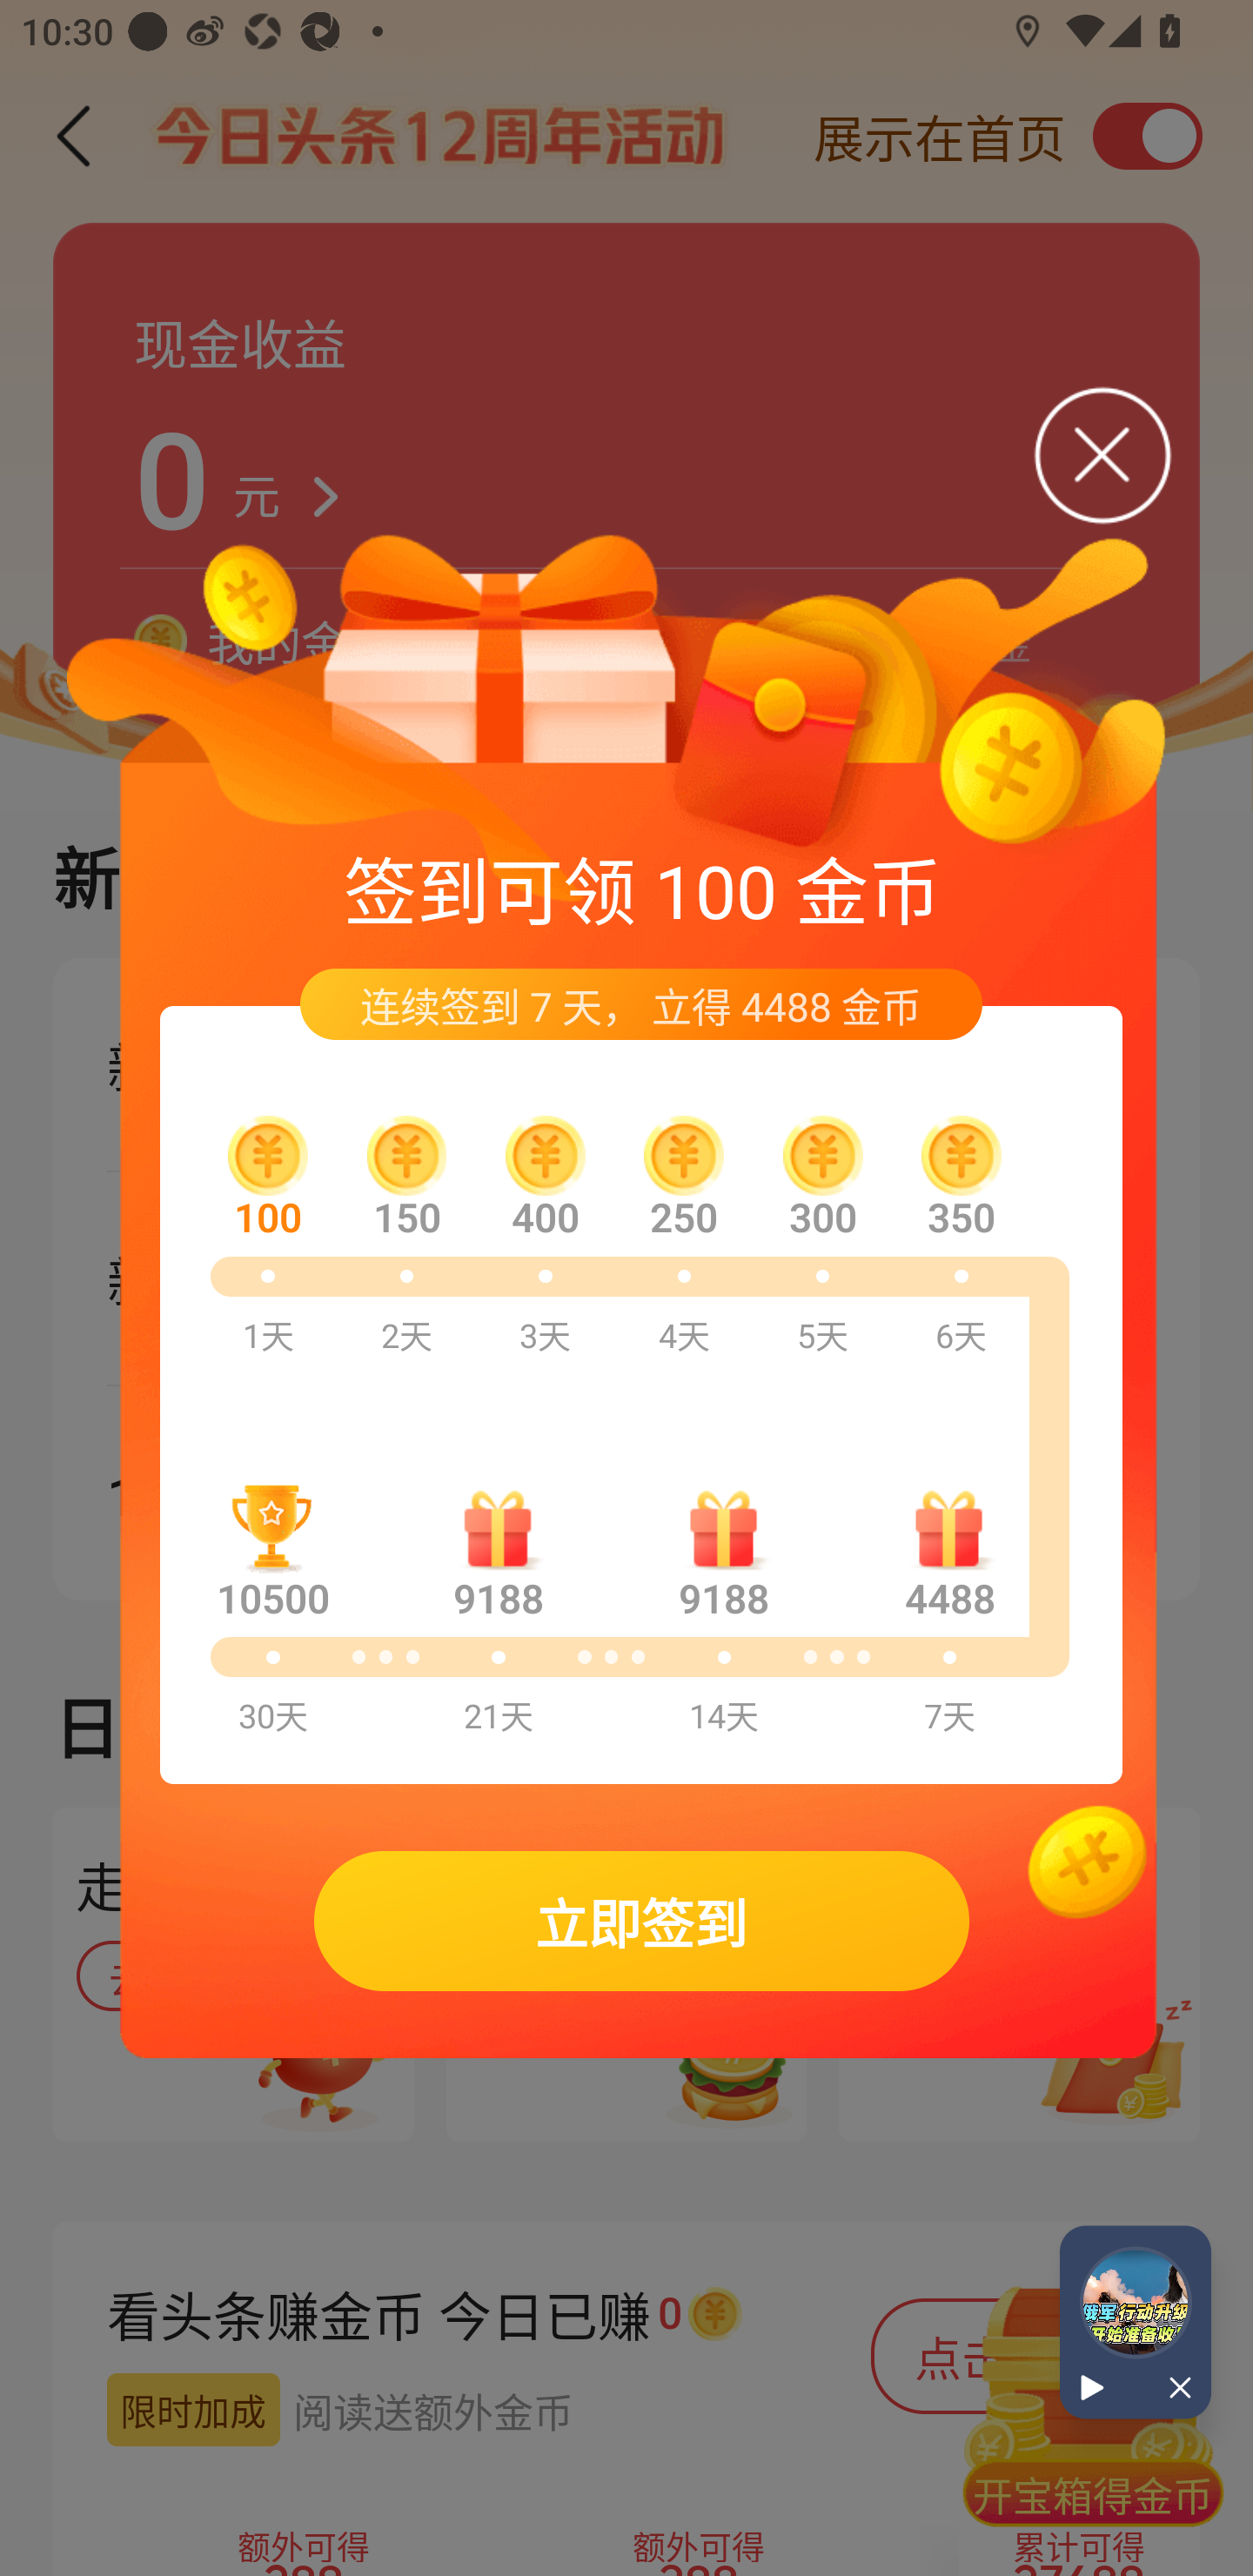  What do you see at coordinates (1173, 2389) in the screenshot?
I see `关闭` at bounding box center [1173, 2389].